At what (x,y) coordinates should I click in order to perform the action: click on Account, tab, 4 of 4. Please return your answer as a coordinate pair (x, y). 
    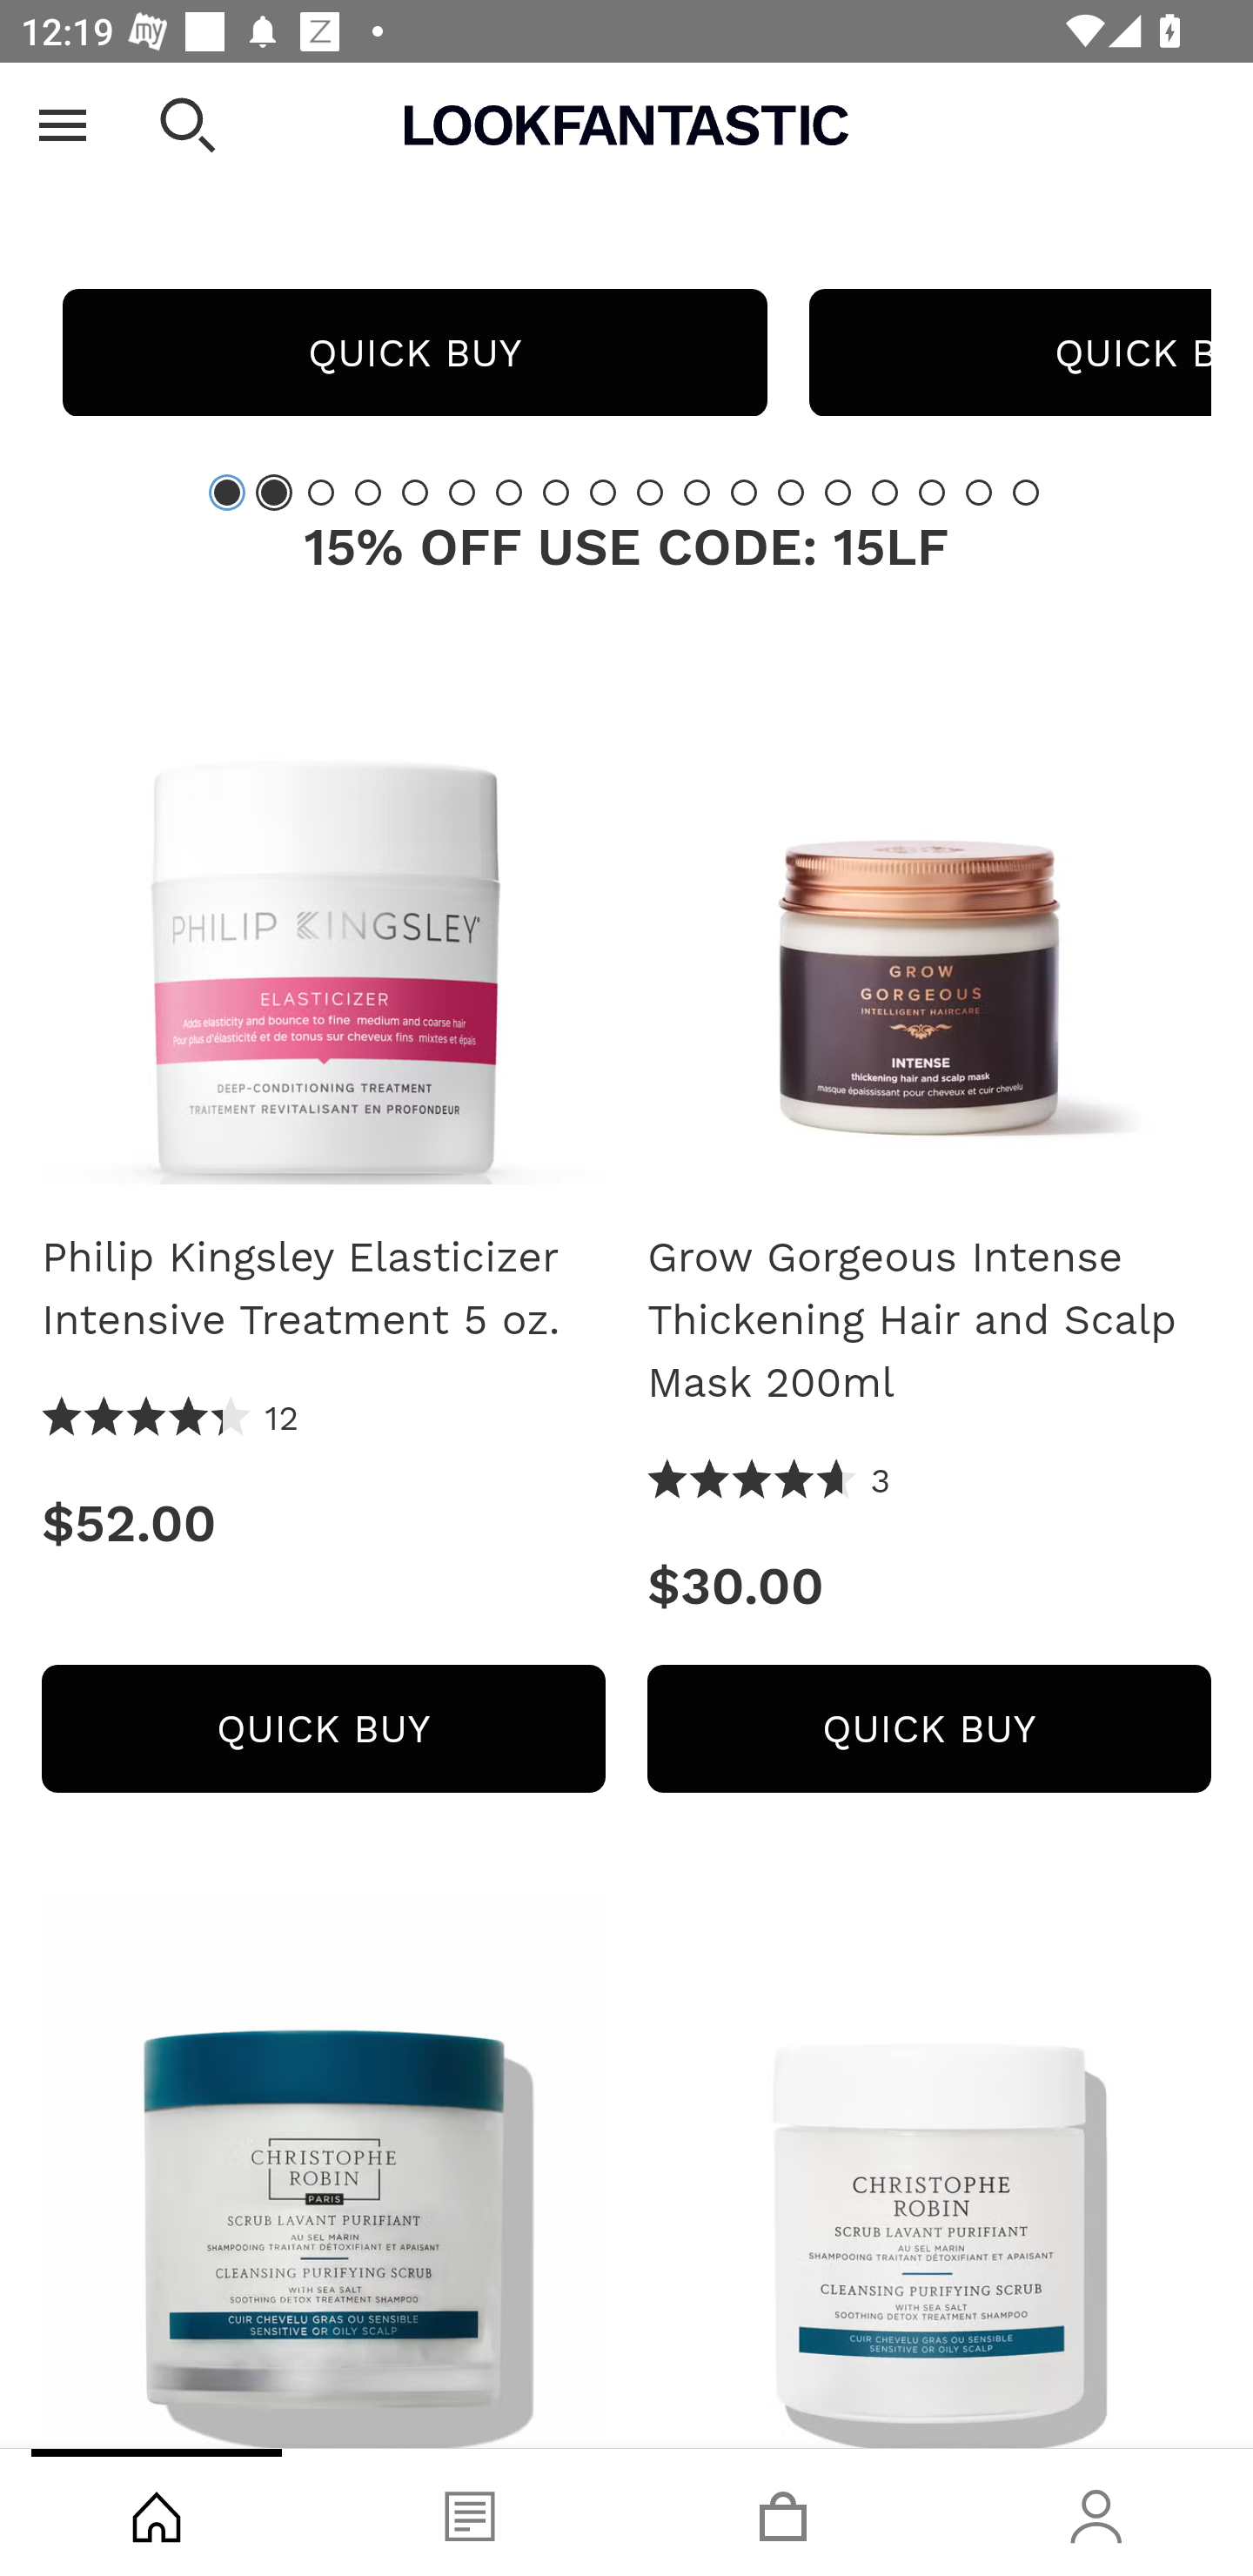
    Looking at the image, I should click on (1096, 2512).